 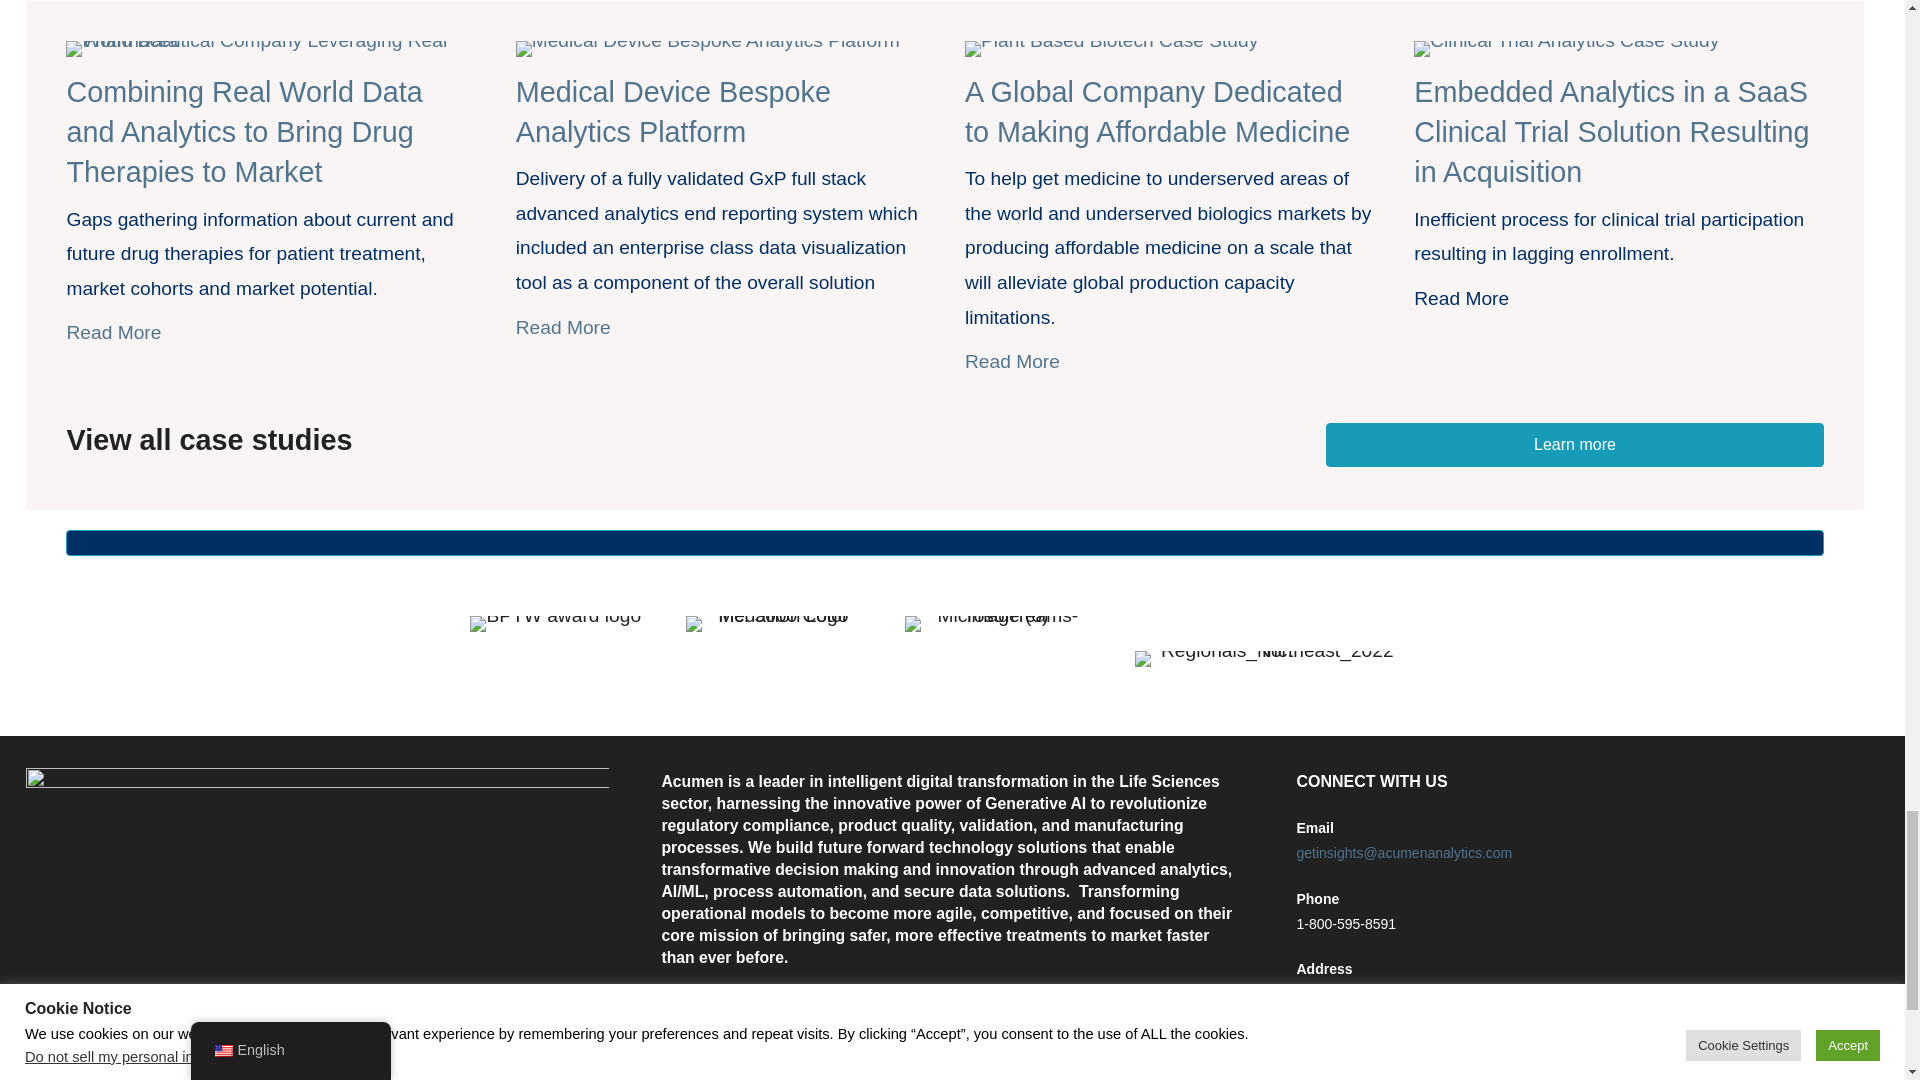 I want to click on Read More, so click(x=270, y=334).